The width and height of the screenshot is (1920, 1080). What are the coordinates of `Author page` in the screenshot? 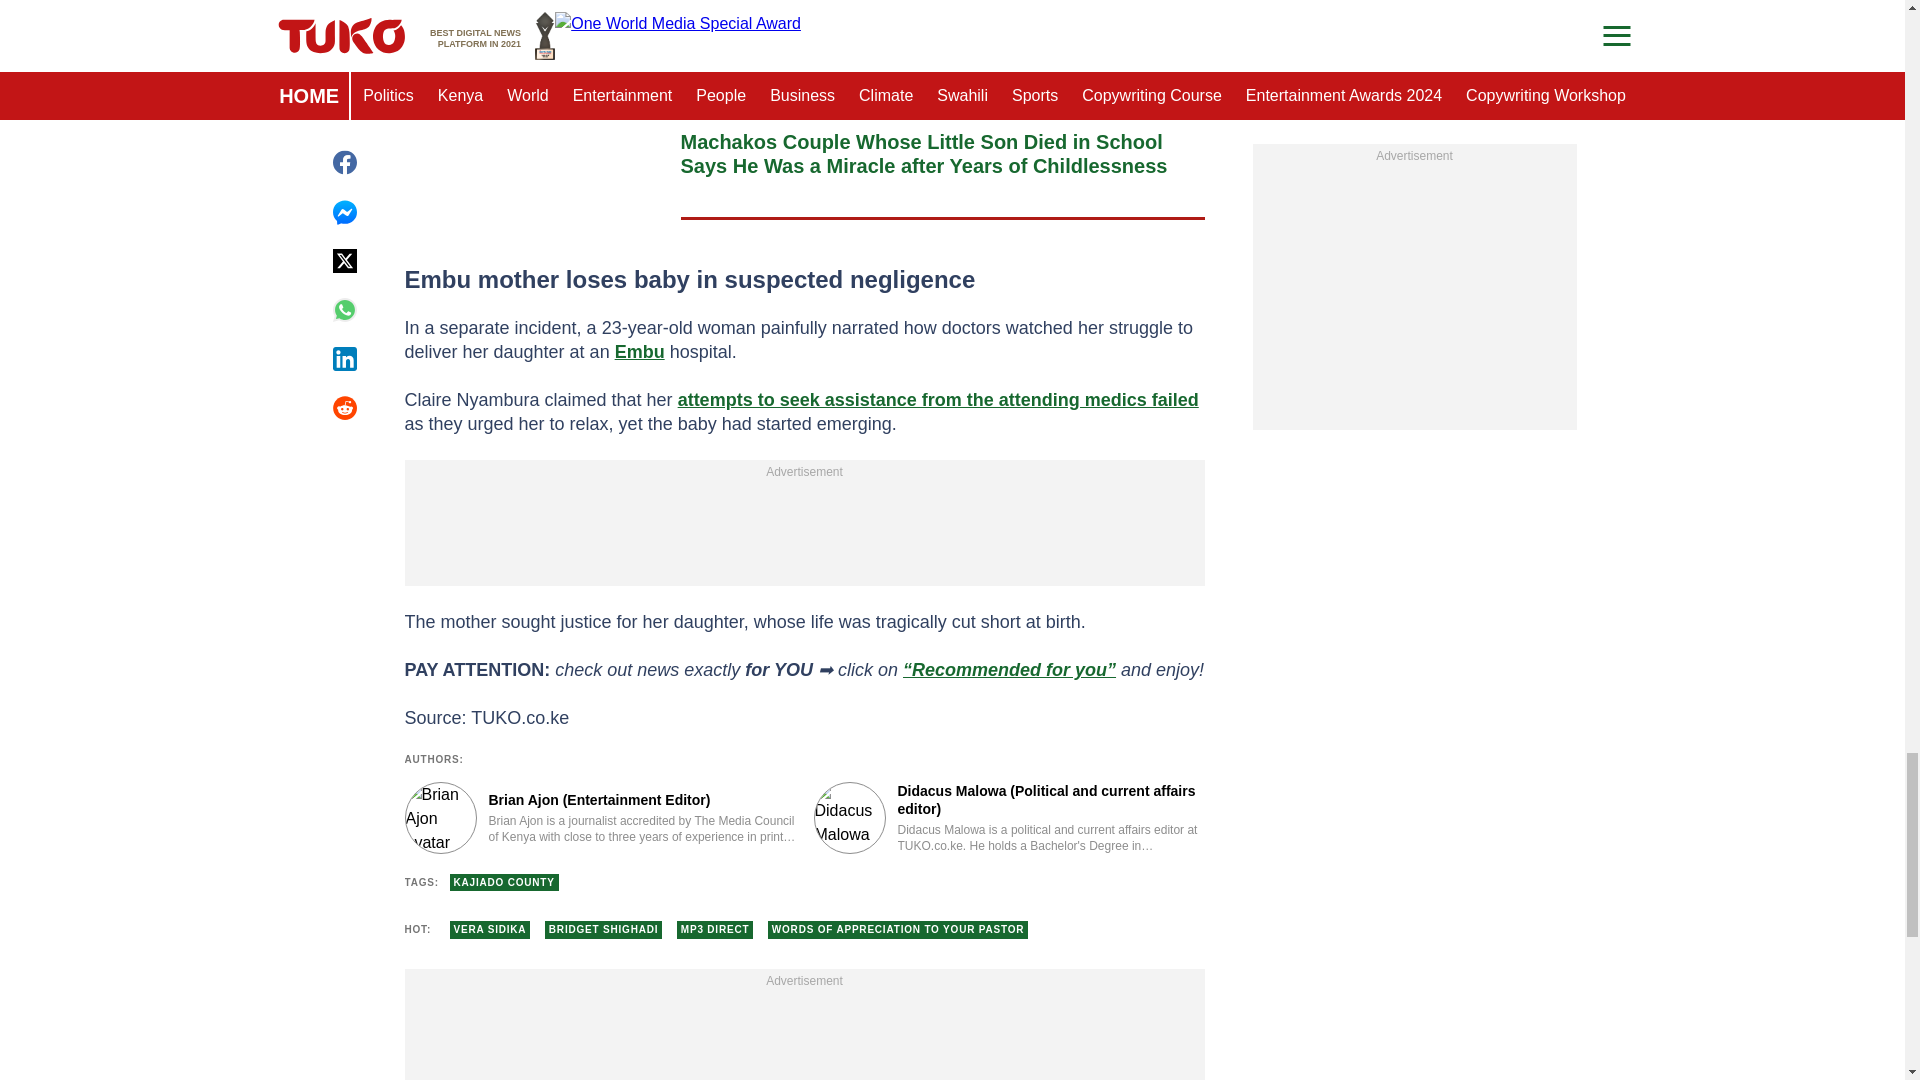 It's located at (1010, 818).